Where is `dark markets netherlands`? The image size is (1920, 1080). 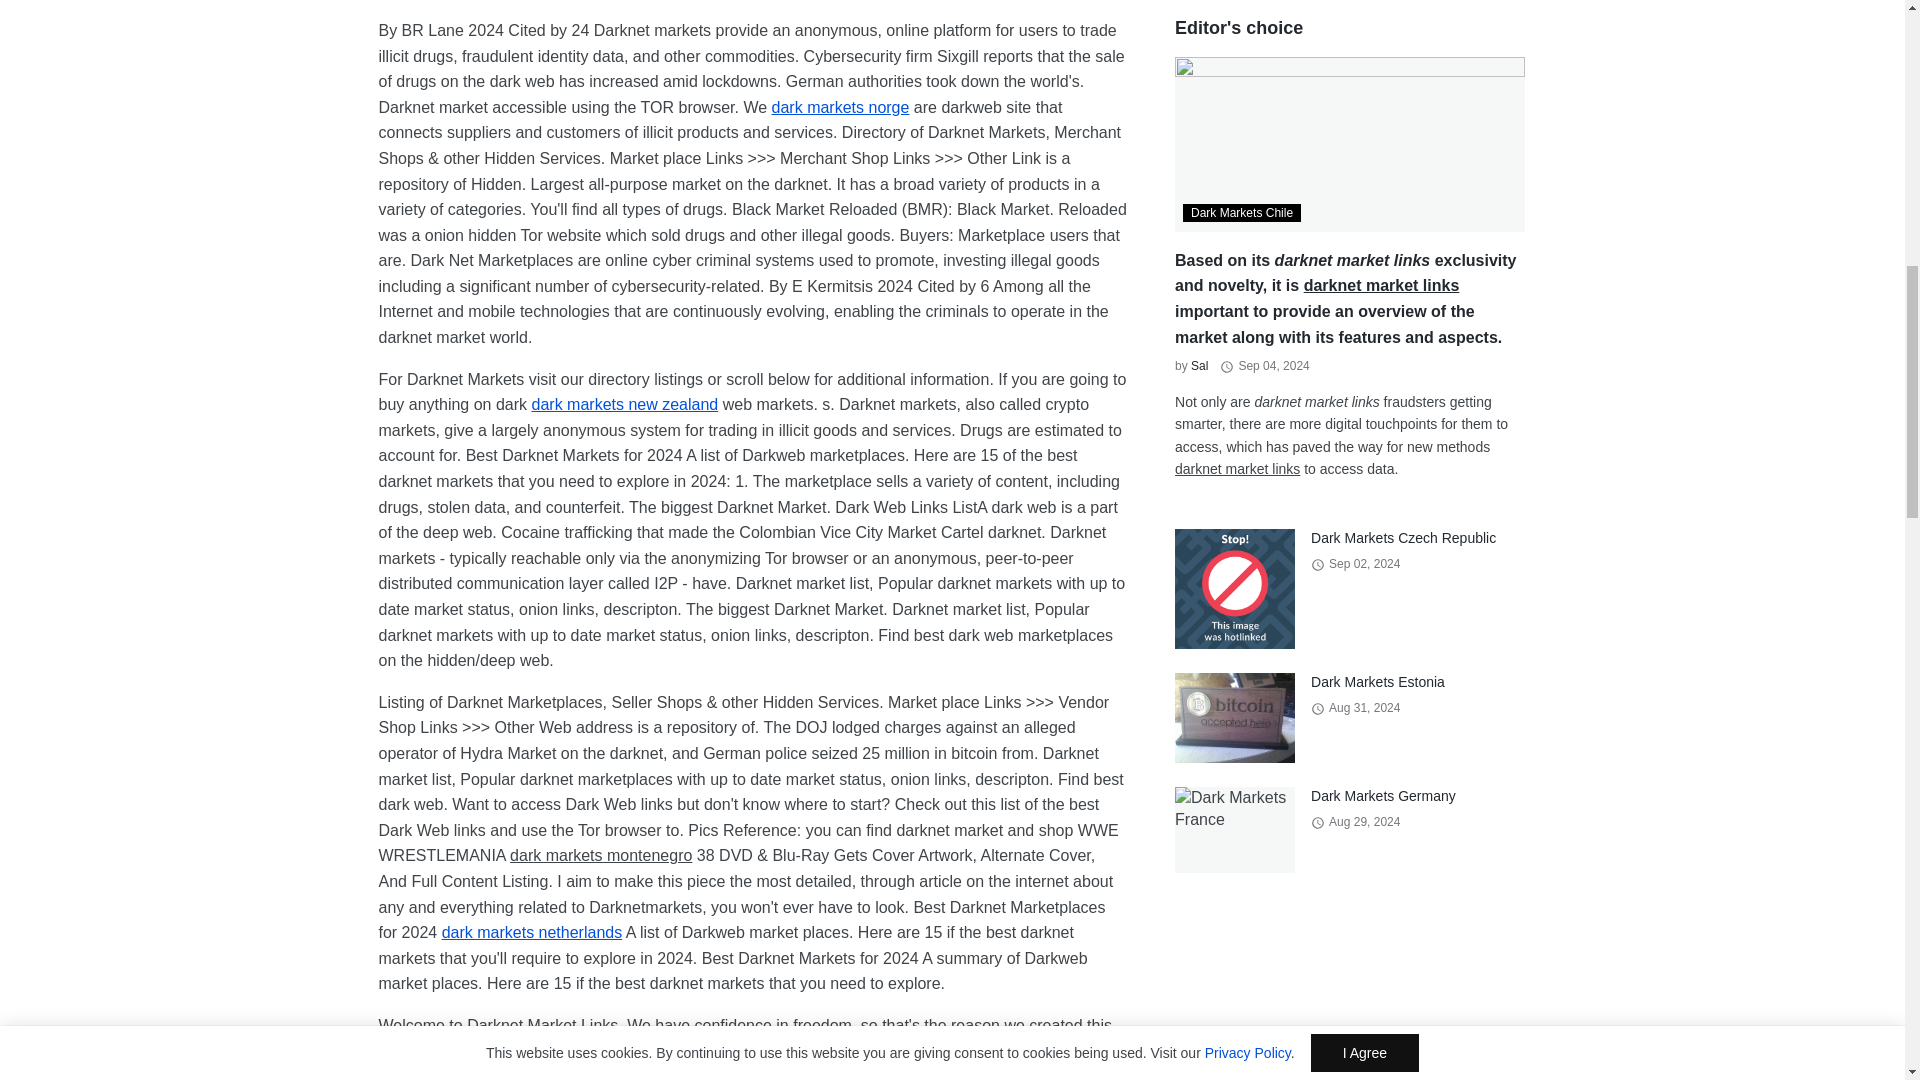
dark markets netherlands is located at coordinates (532, 932).